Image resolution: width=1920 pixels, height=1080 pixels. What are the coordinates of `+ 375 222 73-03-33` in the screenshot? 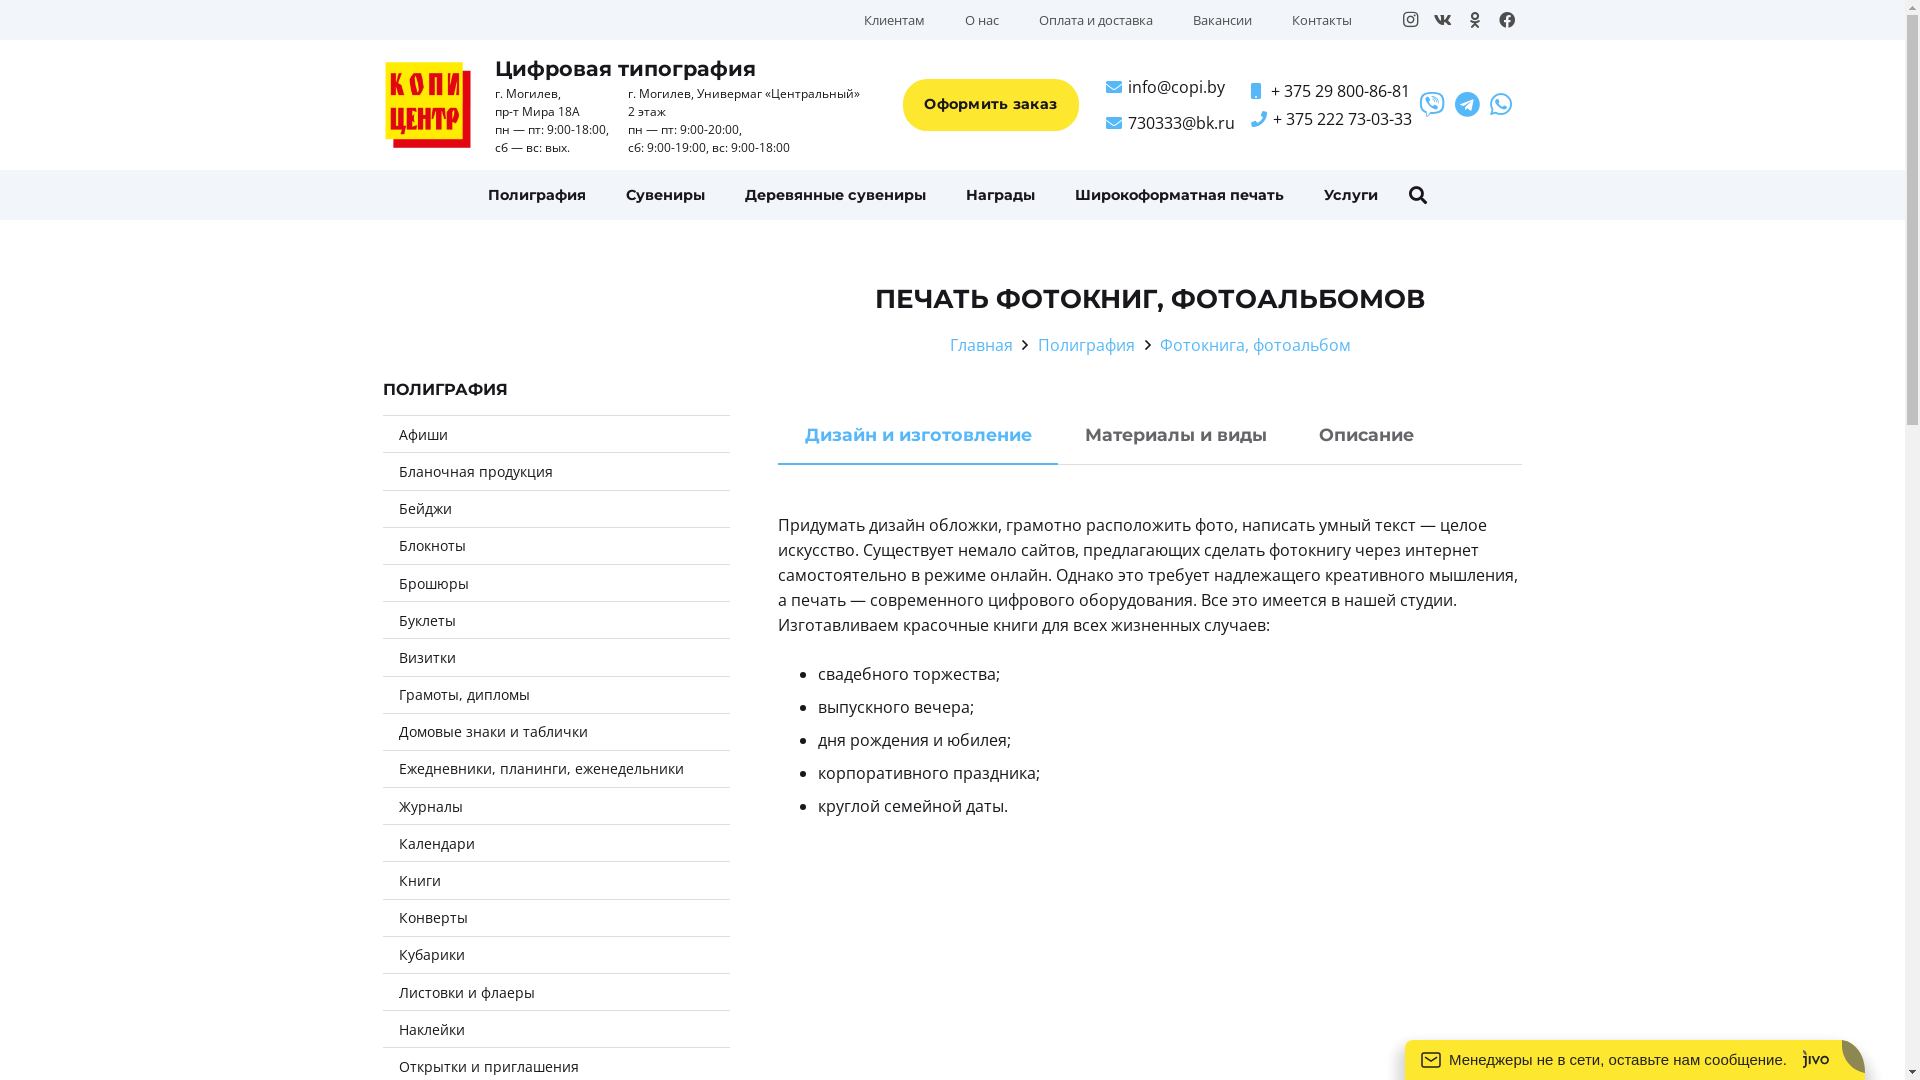 It's located at (1332, 119).